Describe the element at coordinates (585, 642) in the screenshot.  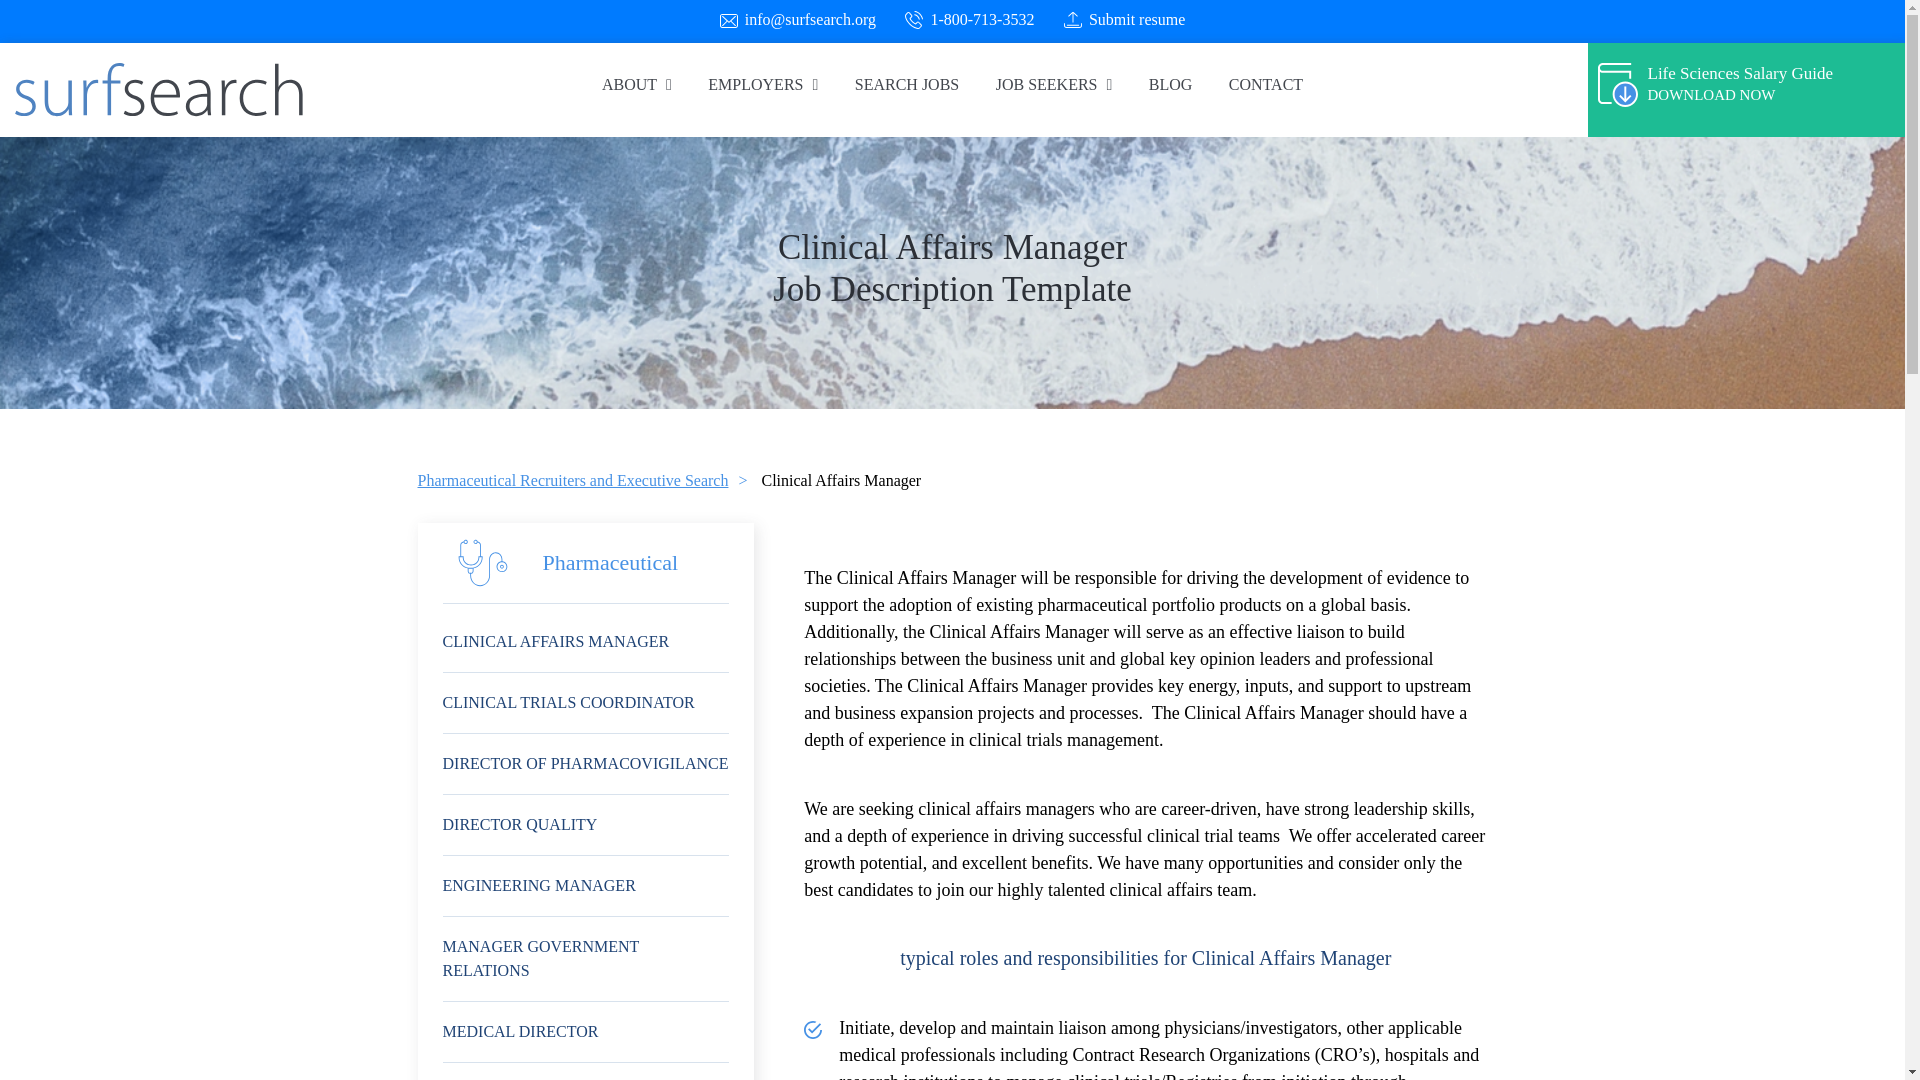
I see `CLINICAL AFFAIRS MANAGER` at that location.